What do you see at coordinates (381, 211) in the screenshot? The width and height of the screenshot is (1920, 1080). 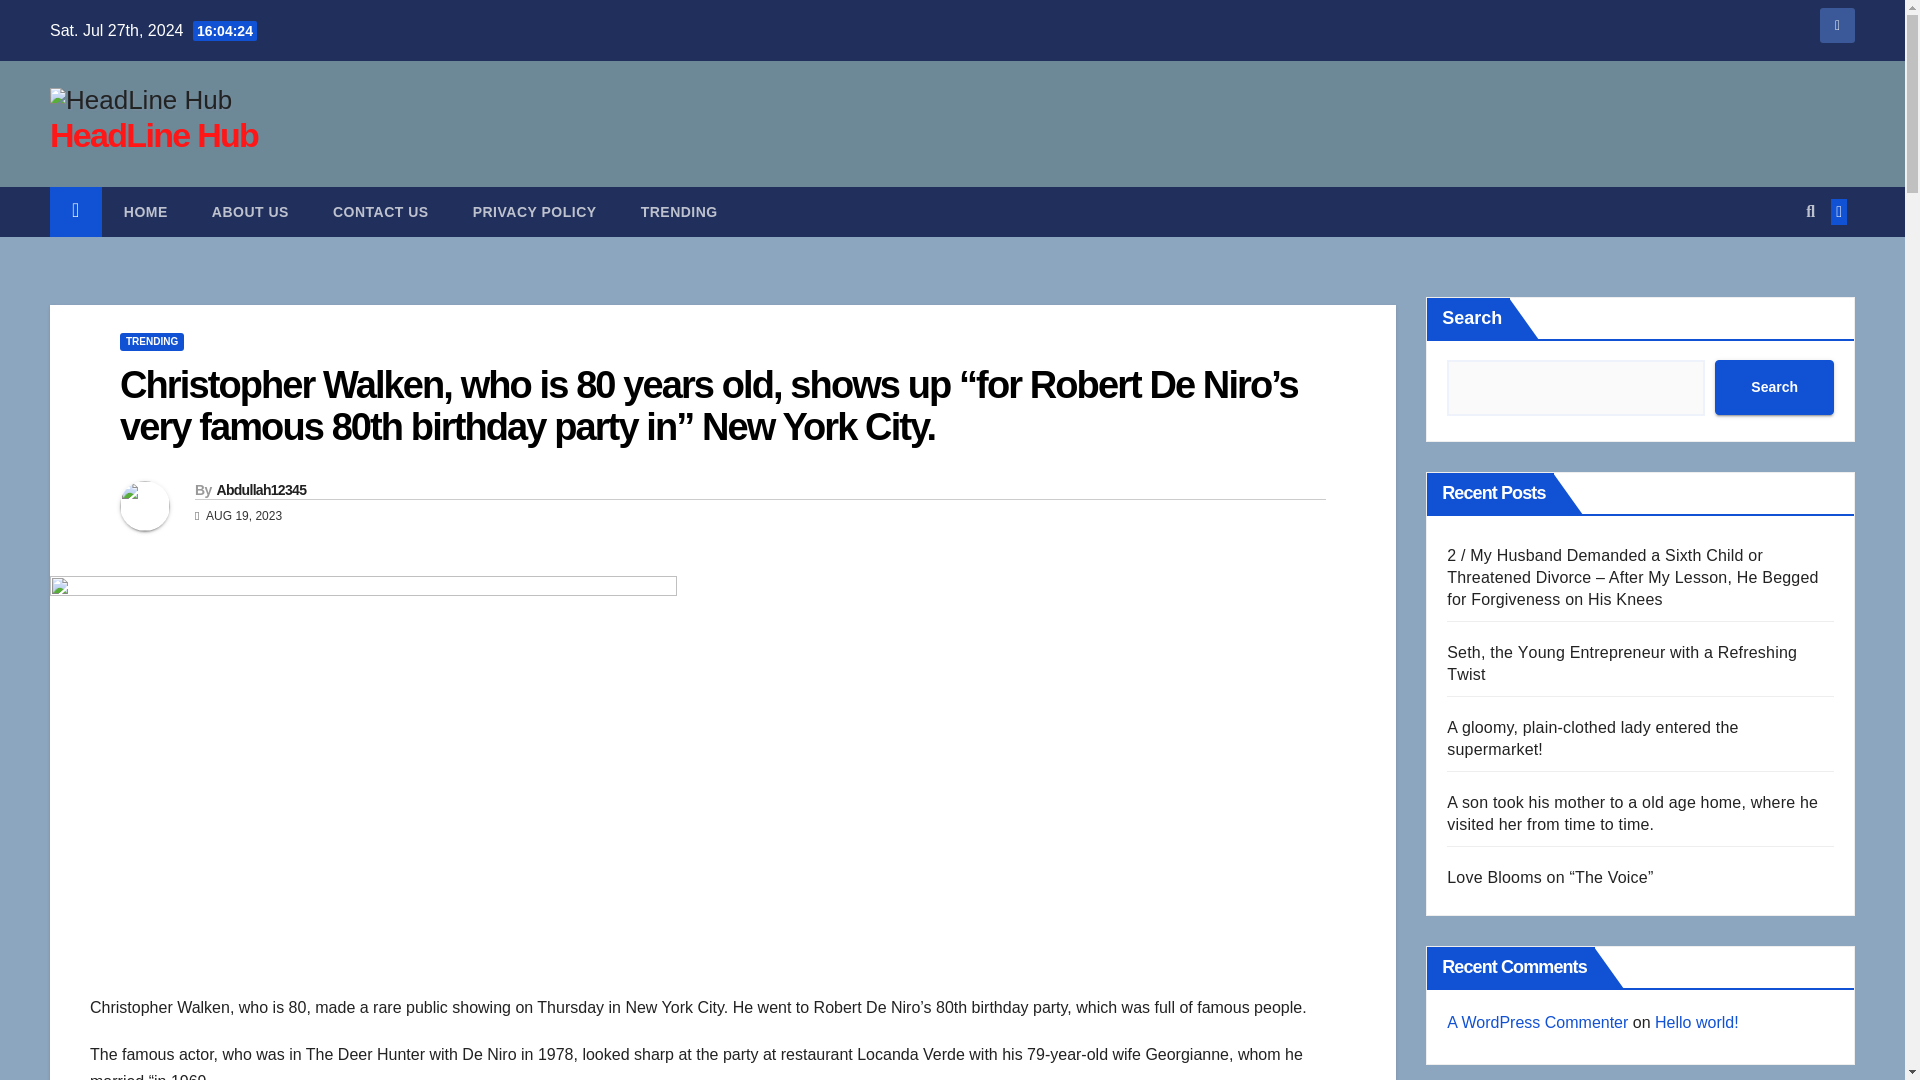 I see `CONTACT US` at bounding box center [381, 211].